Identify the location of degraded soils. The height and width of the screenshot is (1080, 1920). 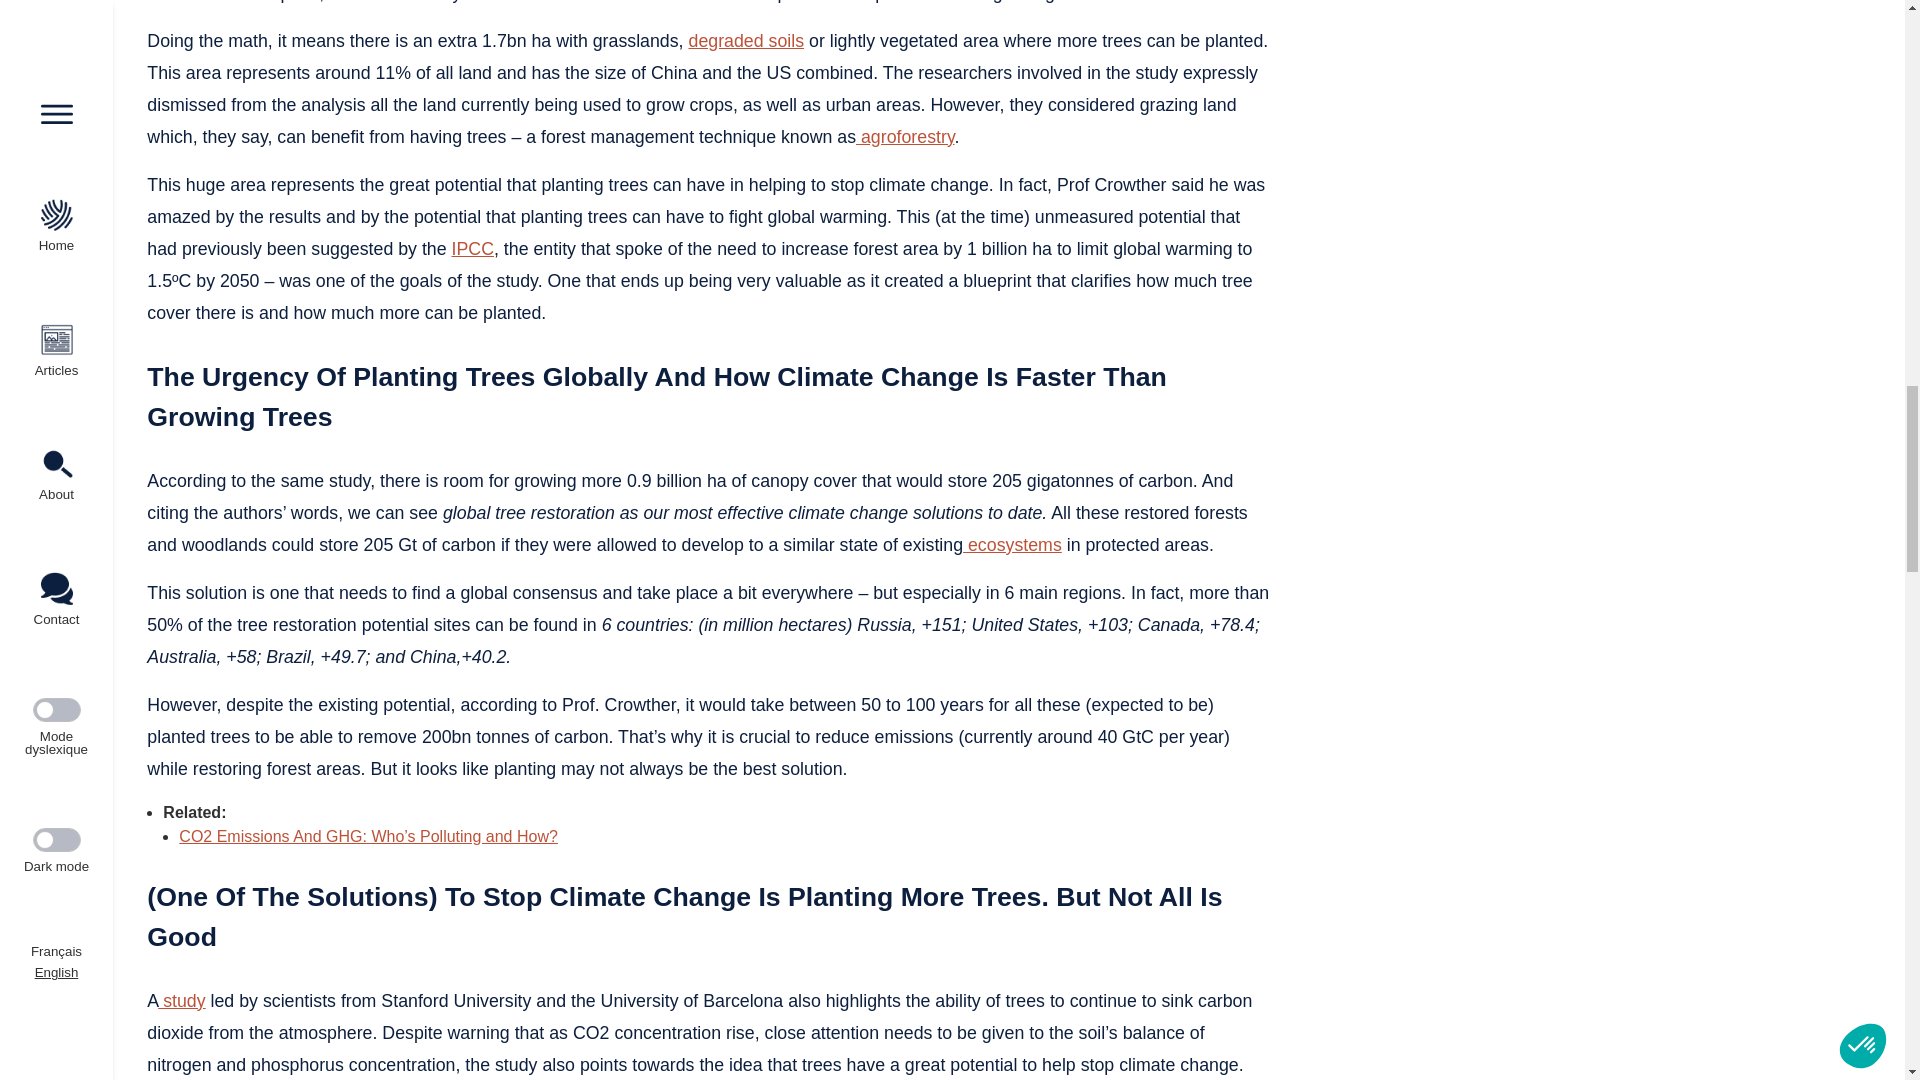
(746, 40).